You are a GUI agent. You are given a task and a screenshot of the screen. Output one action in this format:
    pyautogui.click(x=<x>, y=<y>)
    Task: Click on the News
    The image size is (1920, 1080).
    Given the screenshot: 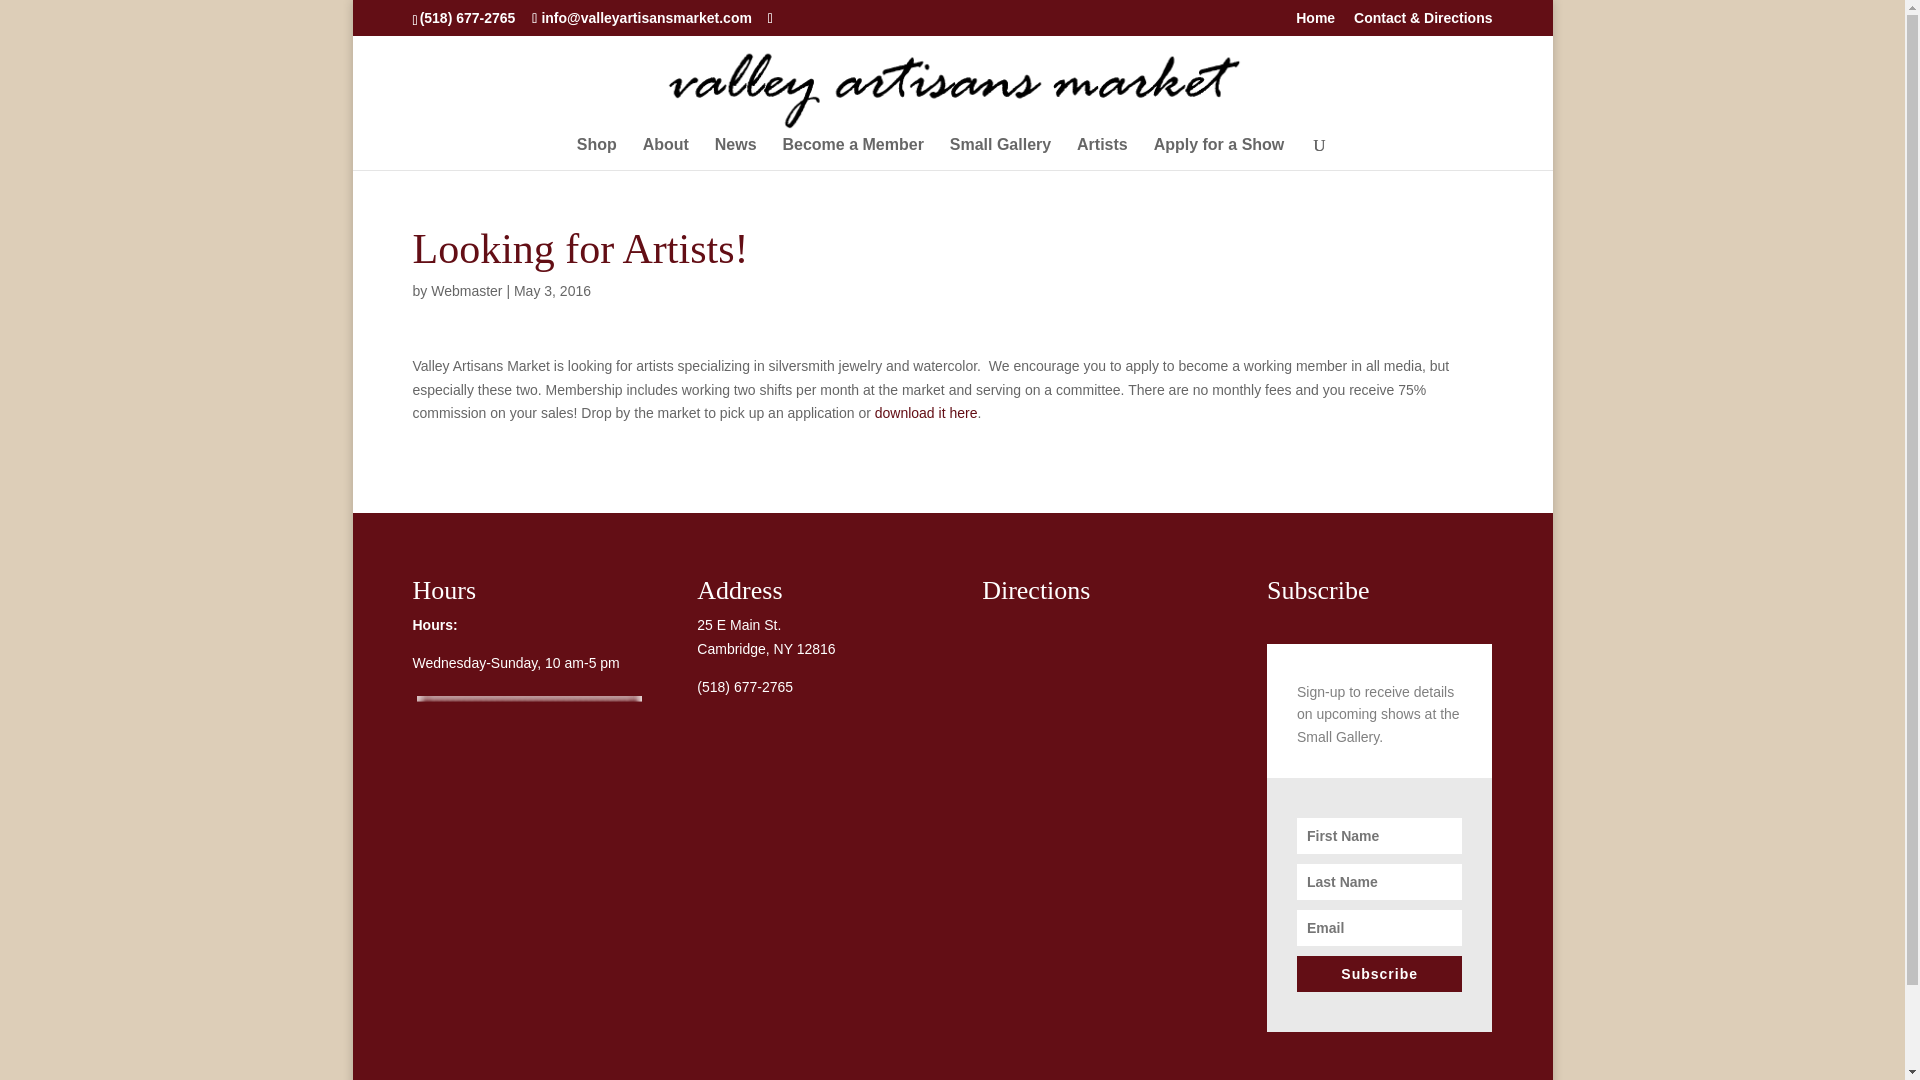 What is the action you would take?
    pyautogui.click(x=735, y=154)
    